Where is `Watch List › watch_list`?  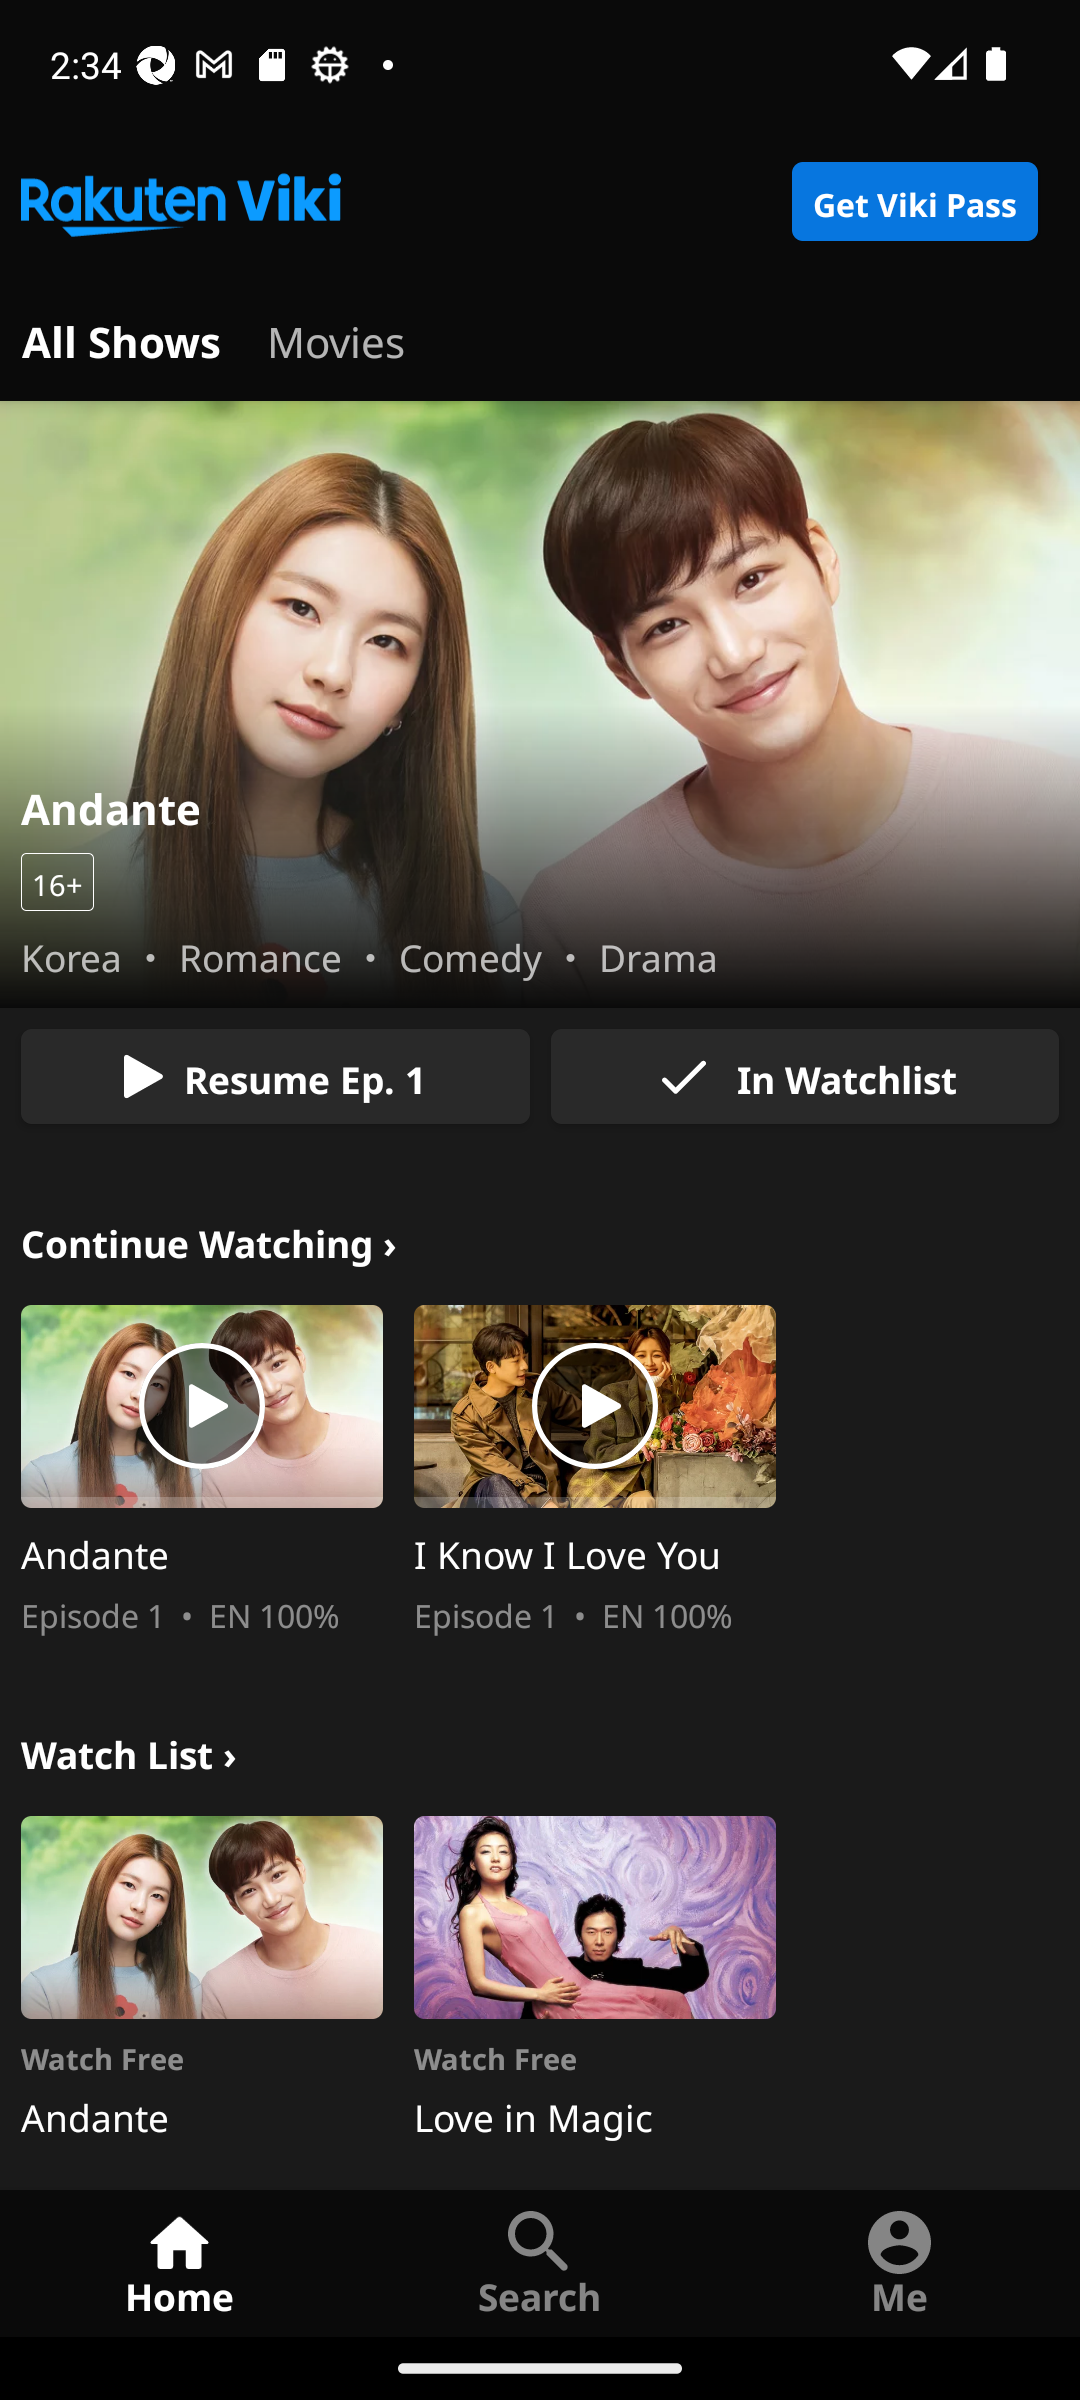 Watch List › watch_list is located at coordinates (128, 1750).